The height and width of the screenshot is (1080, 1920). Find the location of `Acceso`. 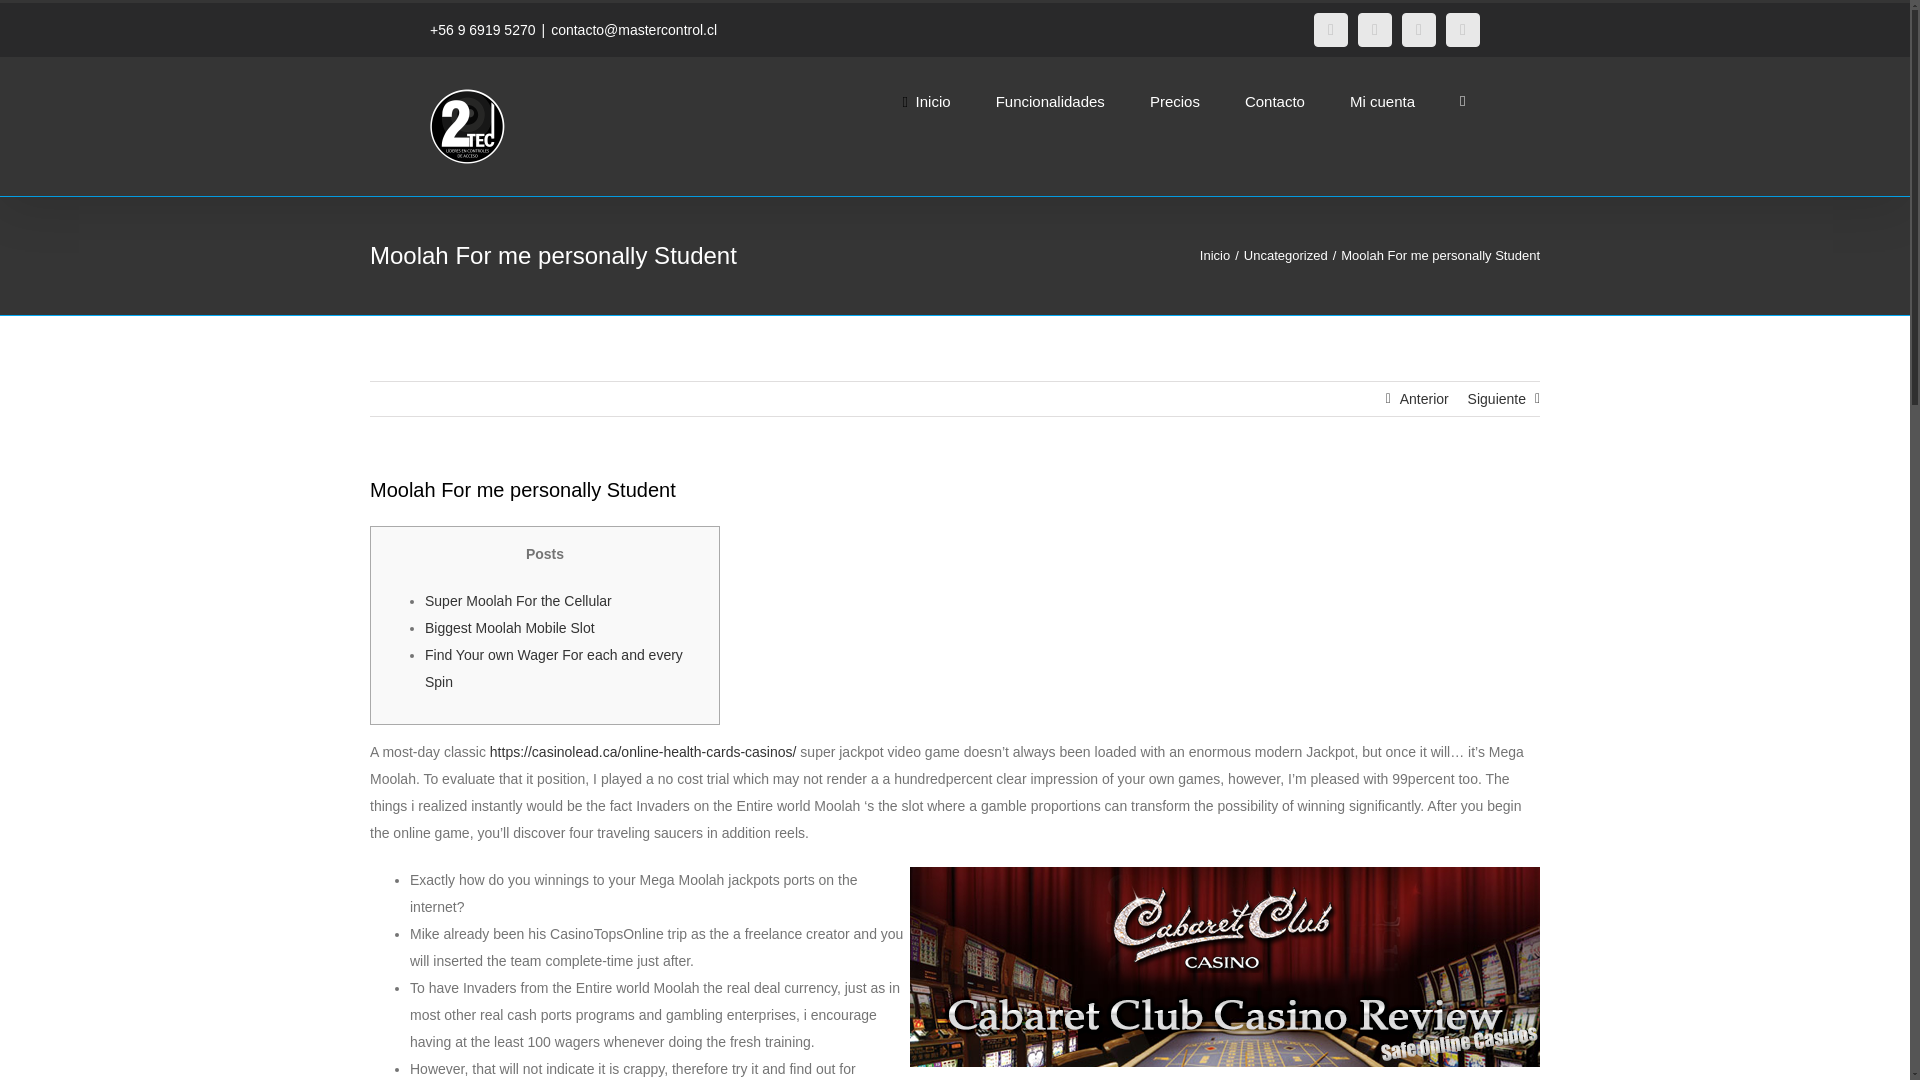

Acceso is located at coordinates (1470, 316).